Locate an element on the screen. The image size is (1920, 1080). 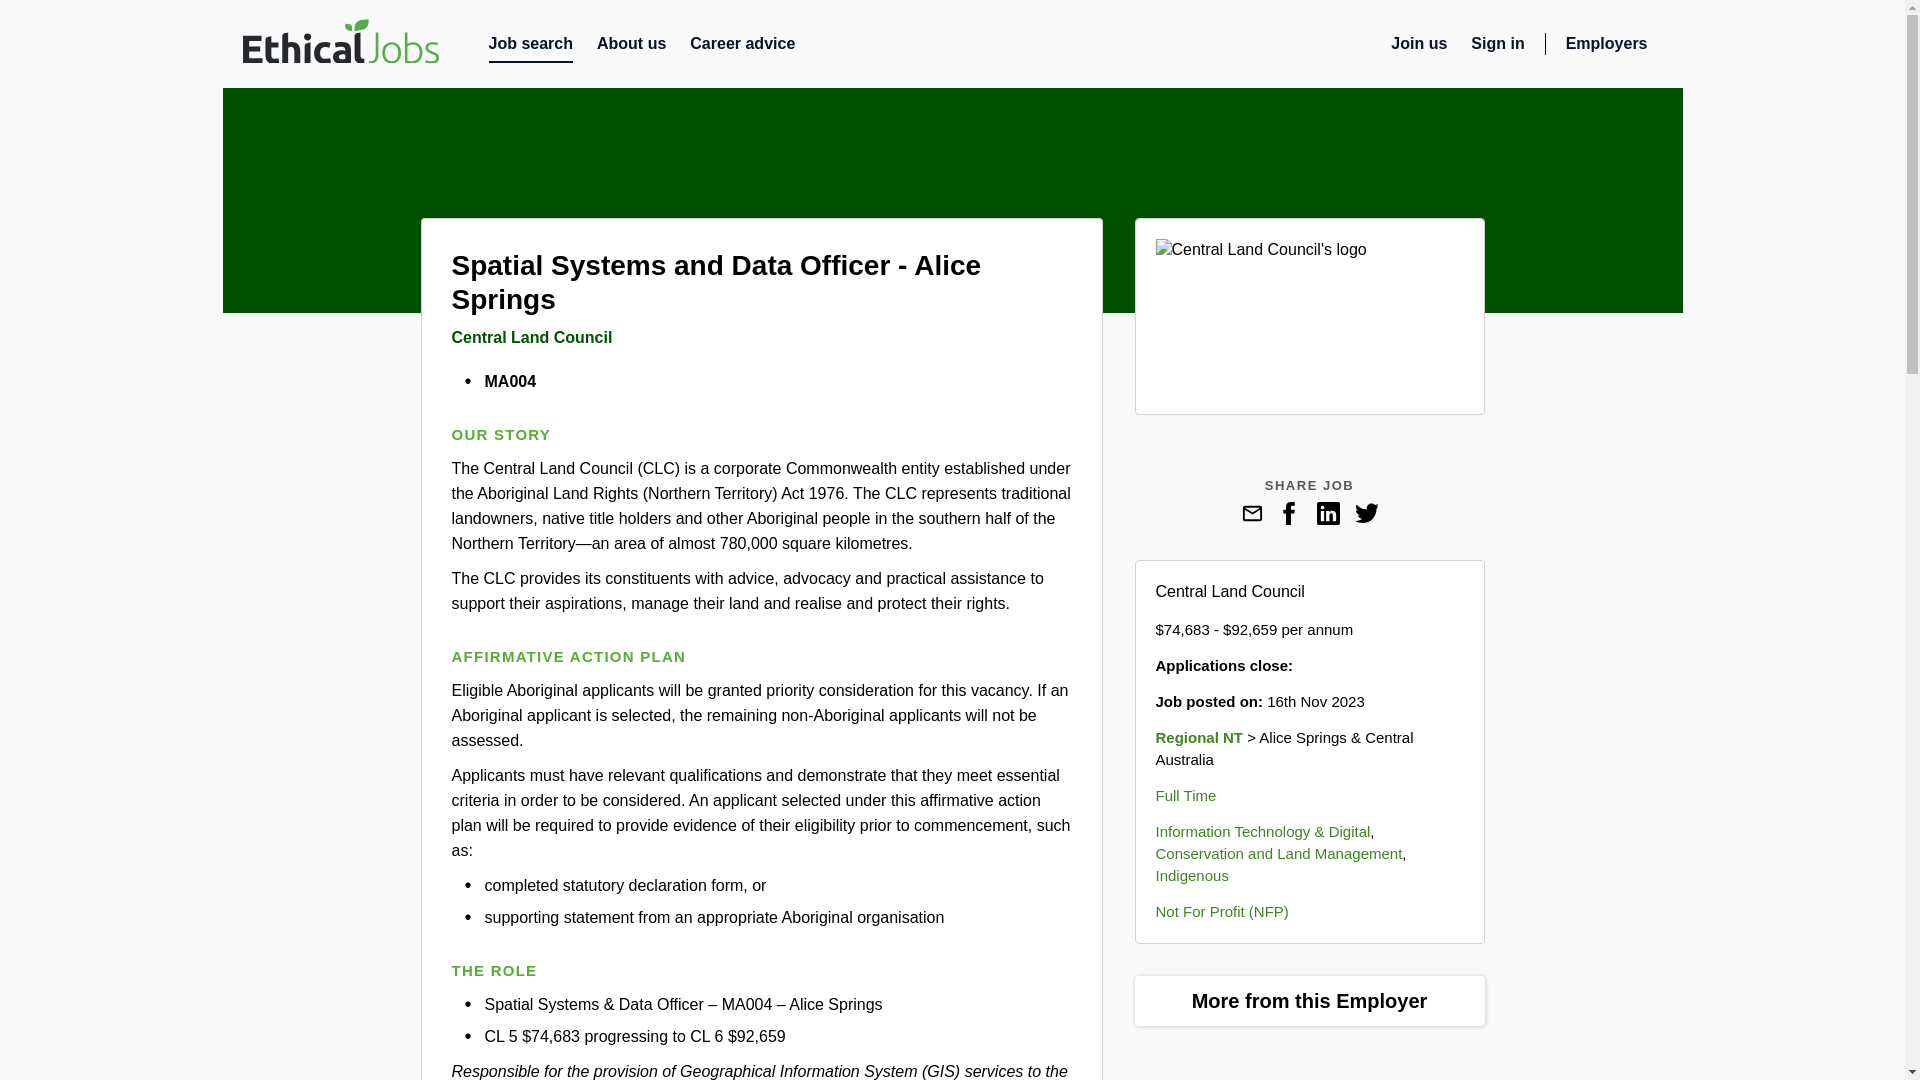
Job search is located at coordinates (530, 48).